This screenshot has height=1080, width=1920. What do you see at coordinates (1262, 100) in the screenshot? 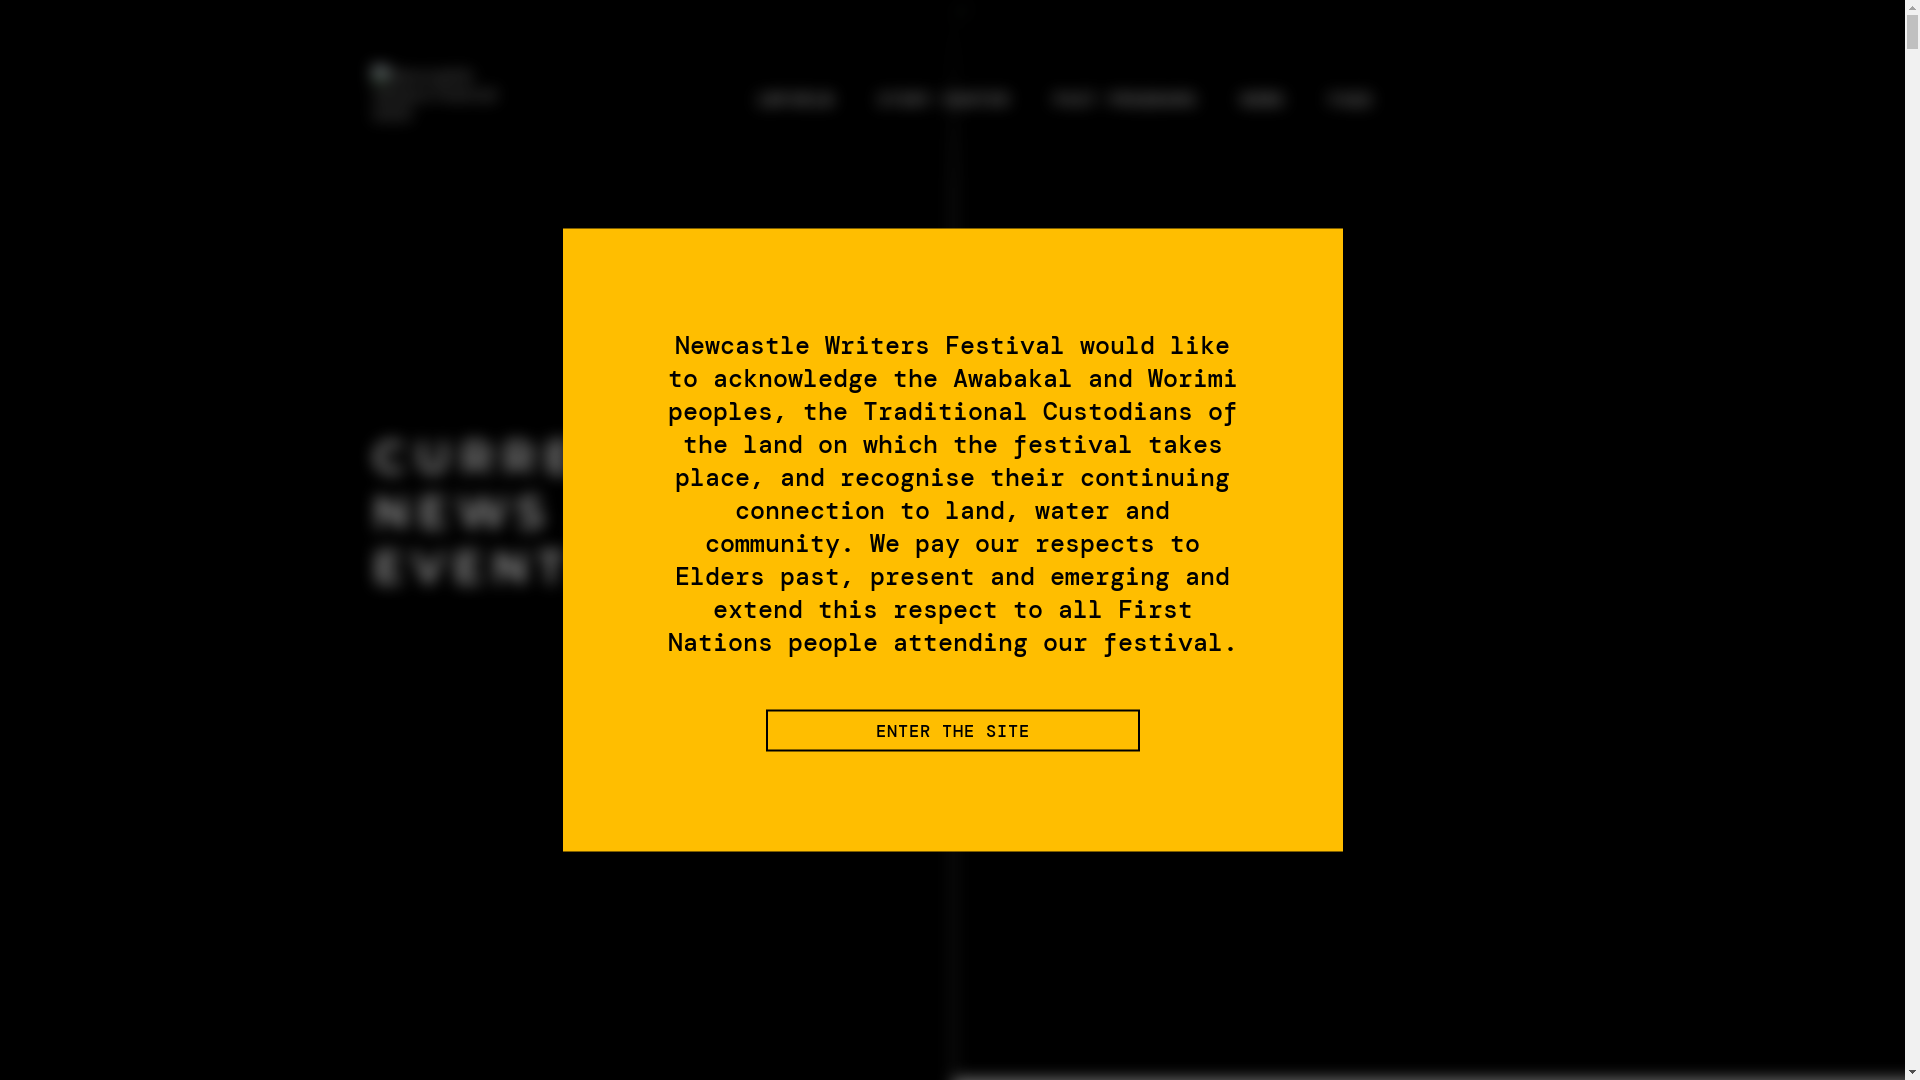
I see `NEWS` at bounding box center [1262, 100].